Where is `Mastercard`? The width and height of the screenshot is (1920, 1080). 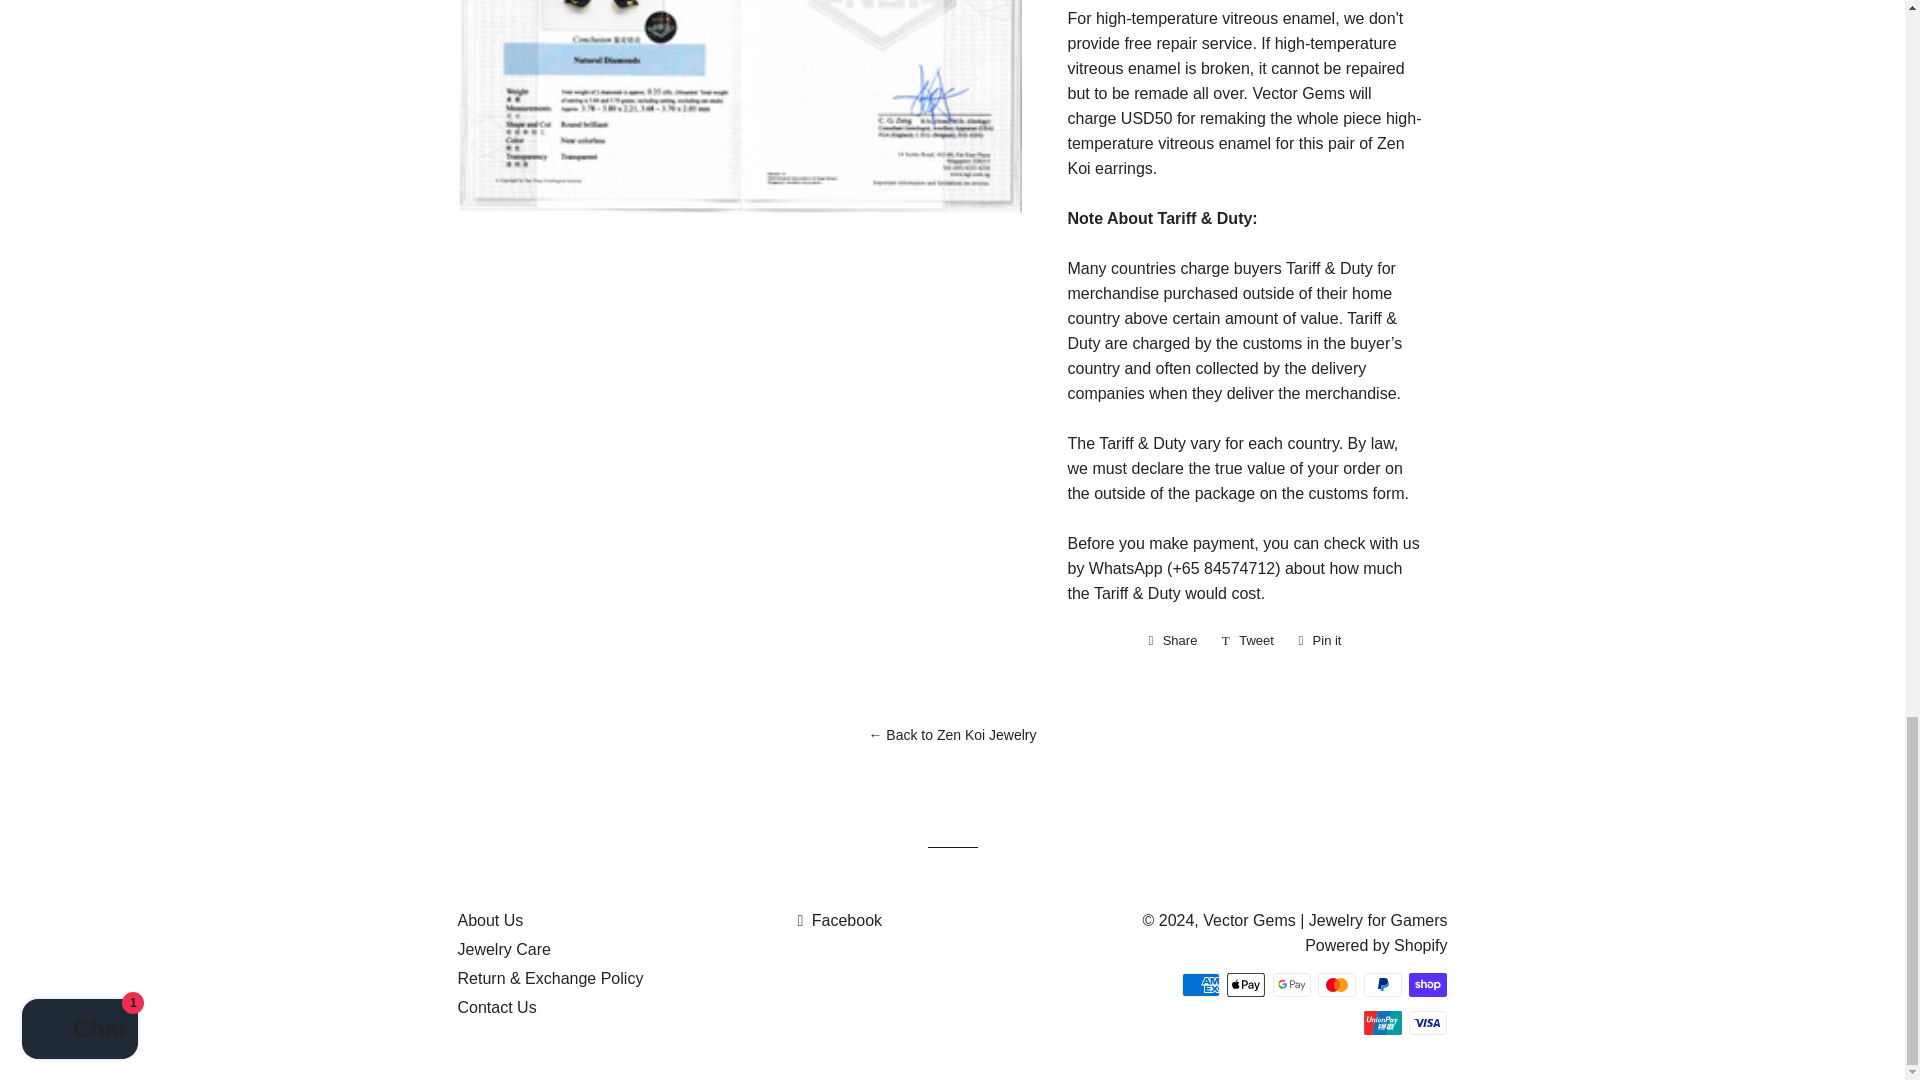
Mastercard is located at coordinates (1336, 984).